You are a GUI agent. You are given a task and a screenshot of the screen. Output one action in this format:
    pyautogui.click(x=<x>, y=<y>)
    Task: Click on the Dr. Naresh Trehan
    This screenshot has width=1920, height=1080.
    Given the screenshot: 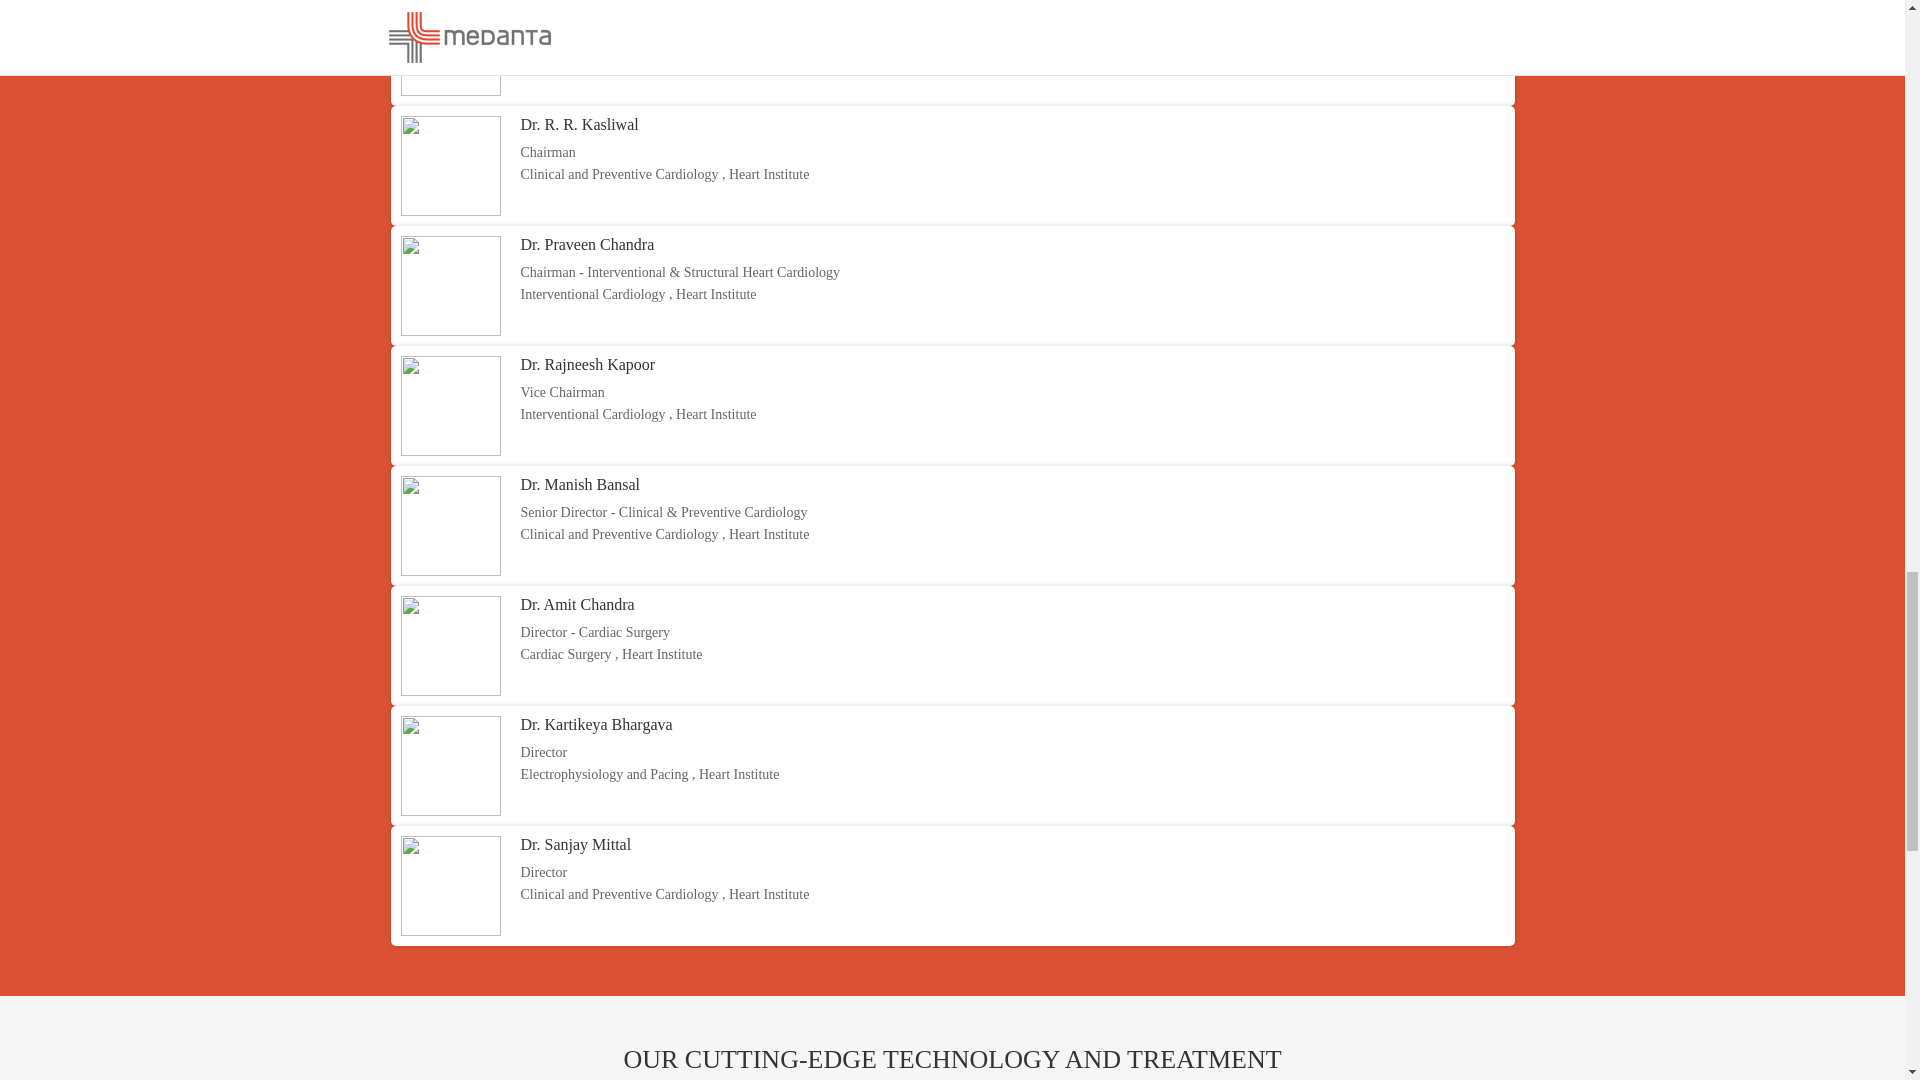 What is the action you would take?
    pyautogui.click(x=578, y=6)
    